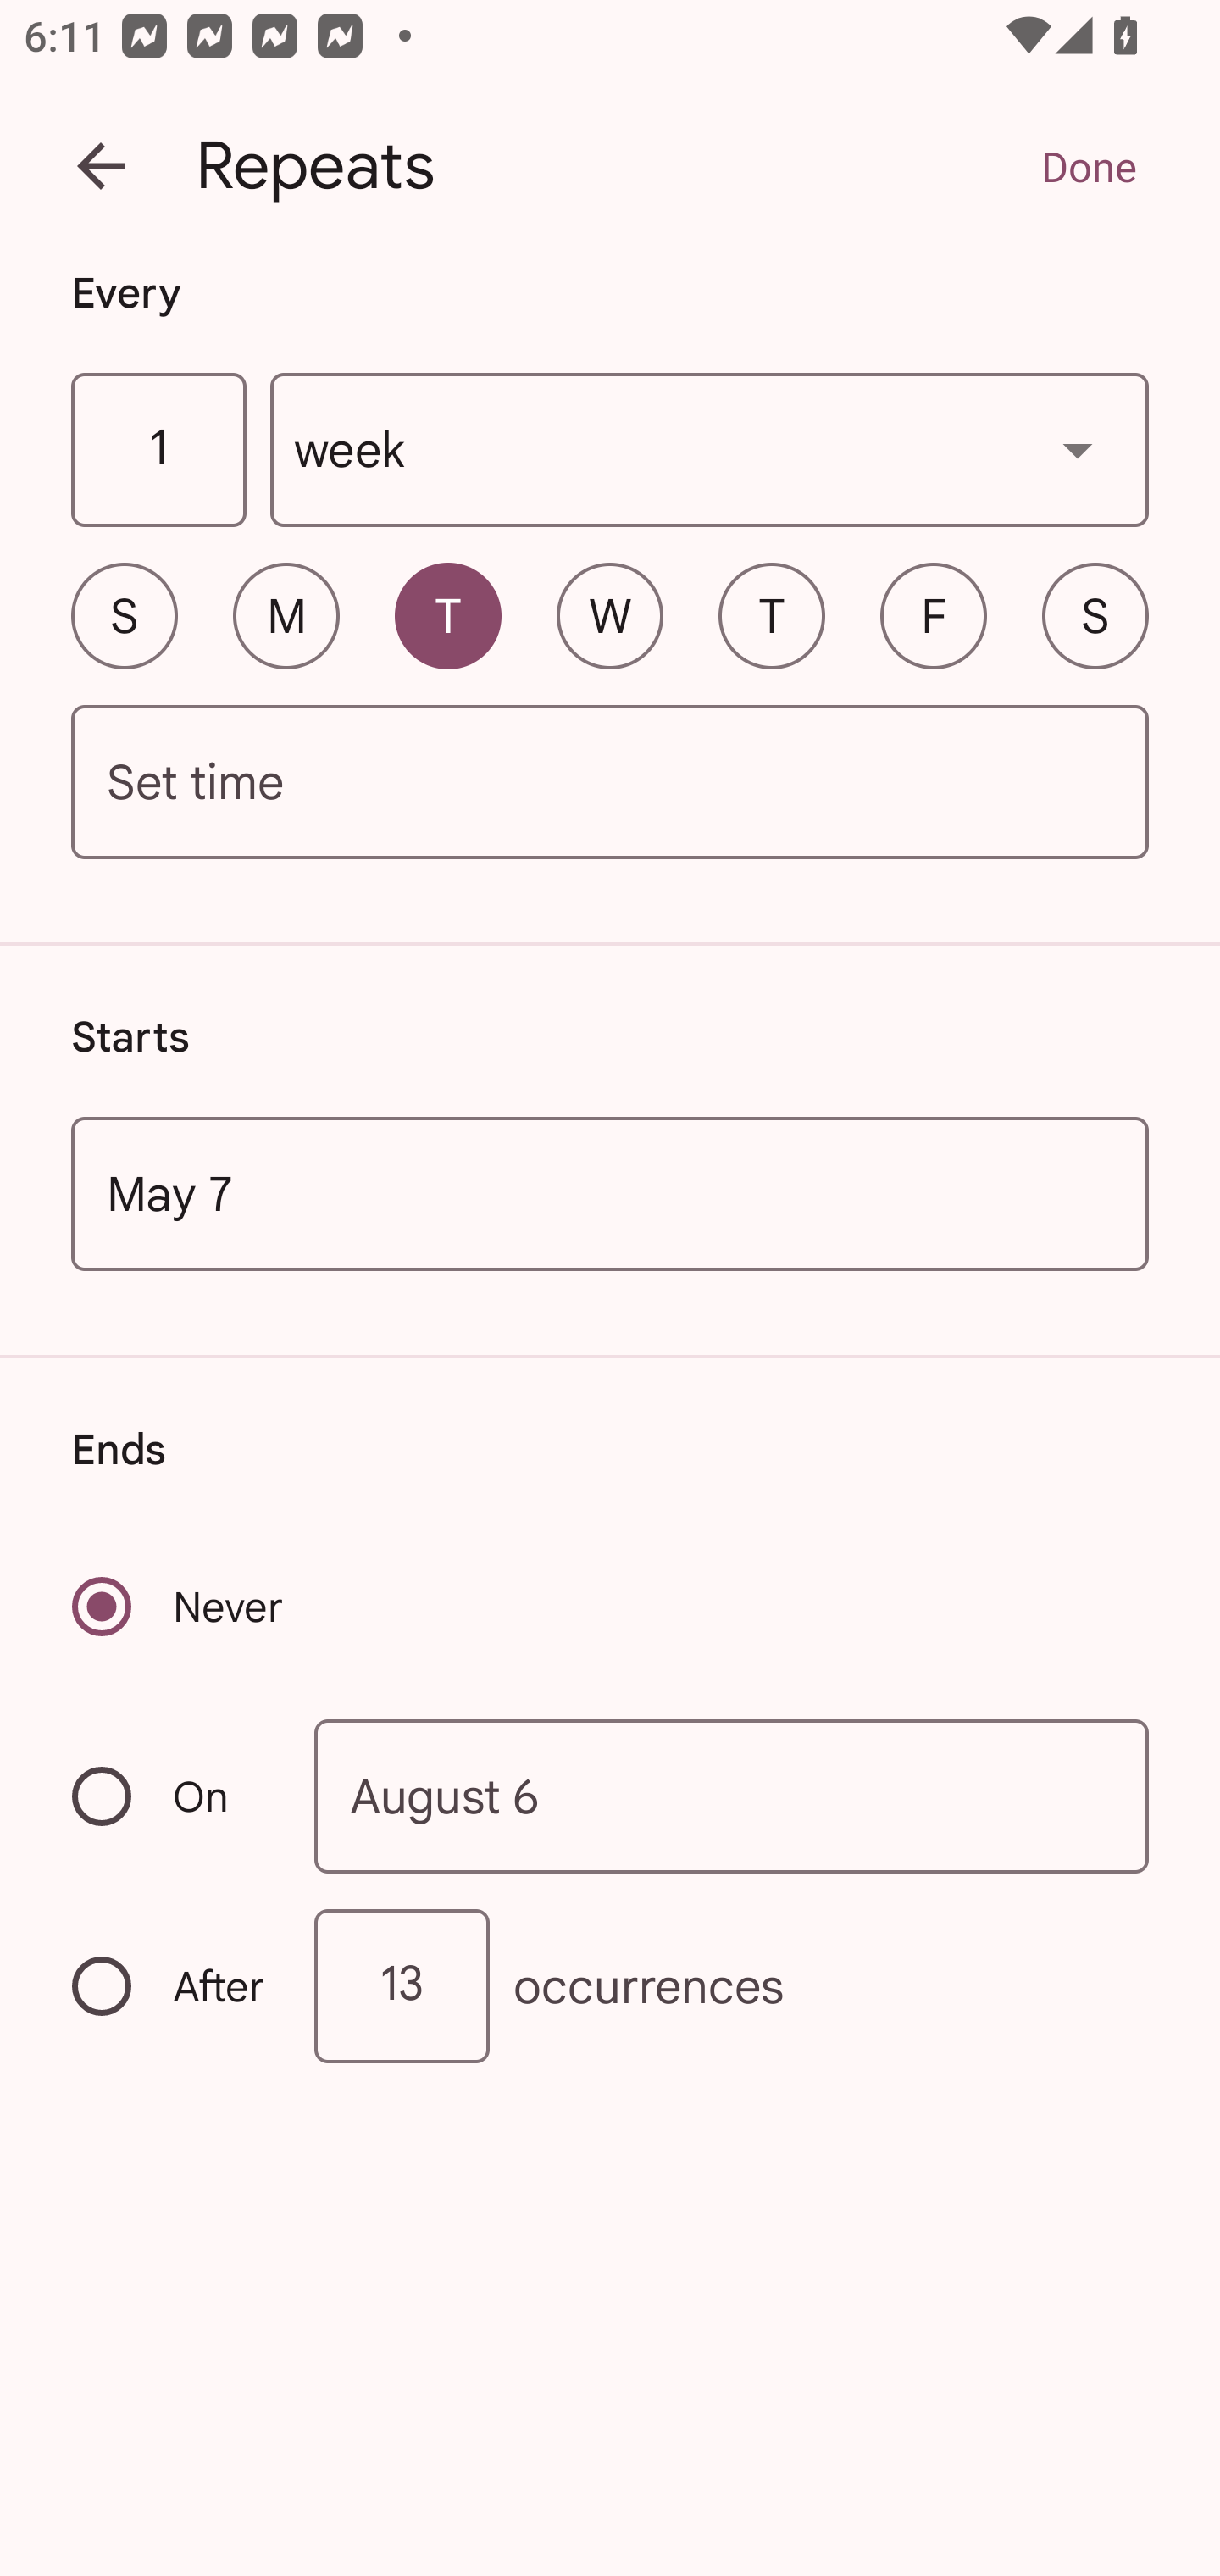 This screenshot has height=2576, width=1220. Describe the element at coordinates (447, 615) in the screenshot. I see `T Tuesday, selected` at that location.